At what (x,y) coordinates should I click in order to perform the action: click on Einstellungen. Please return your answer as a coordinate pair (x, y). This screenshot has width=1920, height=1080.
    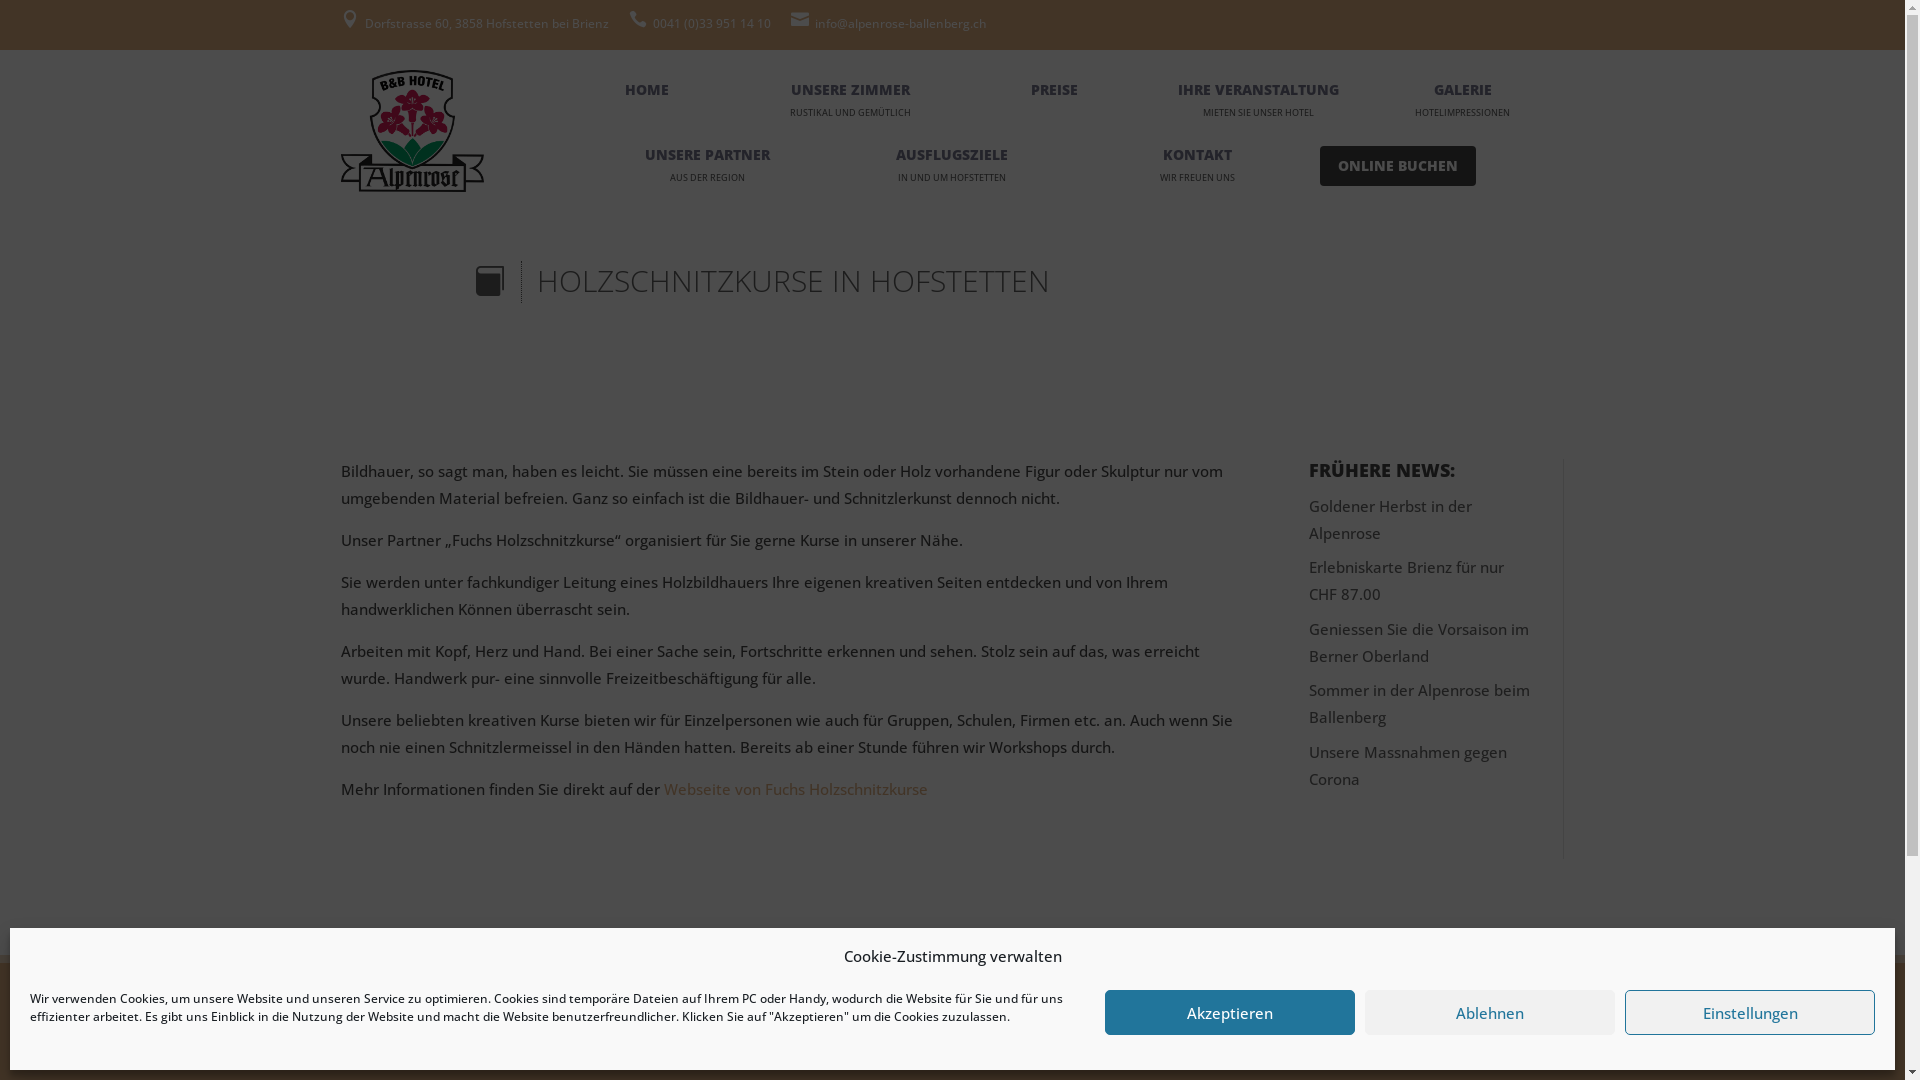
    Looking at the image, I should click on (1750, 1012).